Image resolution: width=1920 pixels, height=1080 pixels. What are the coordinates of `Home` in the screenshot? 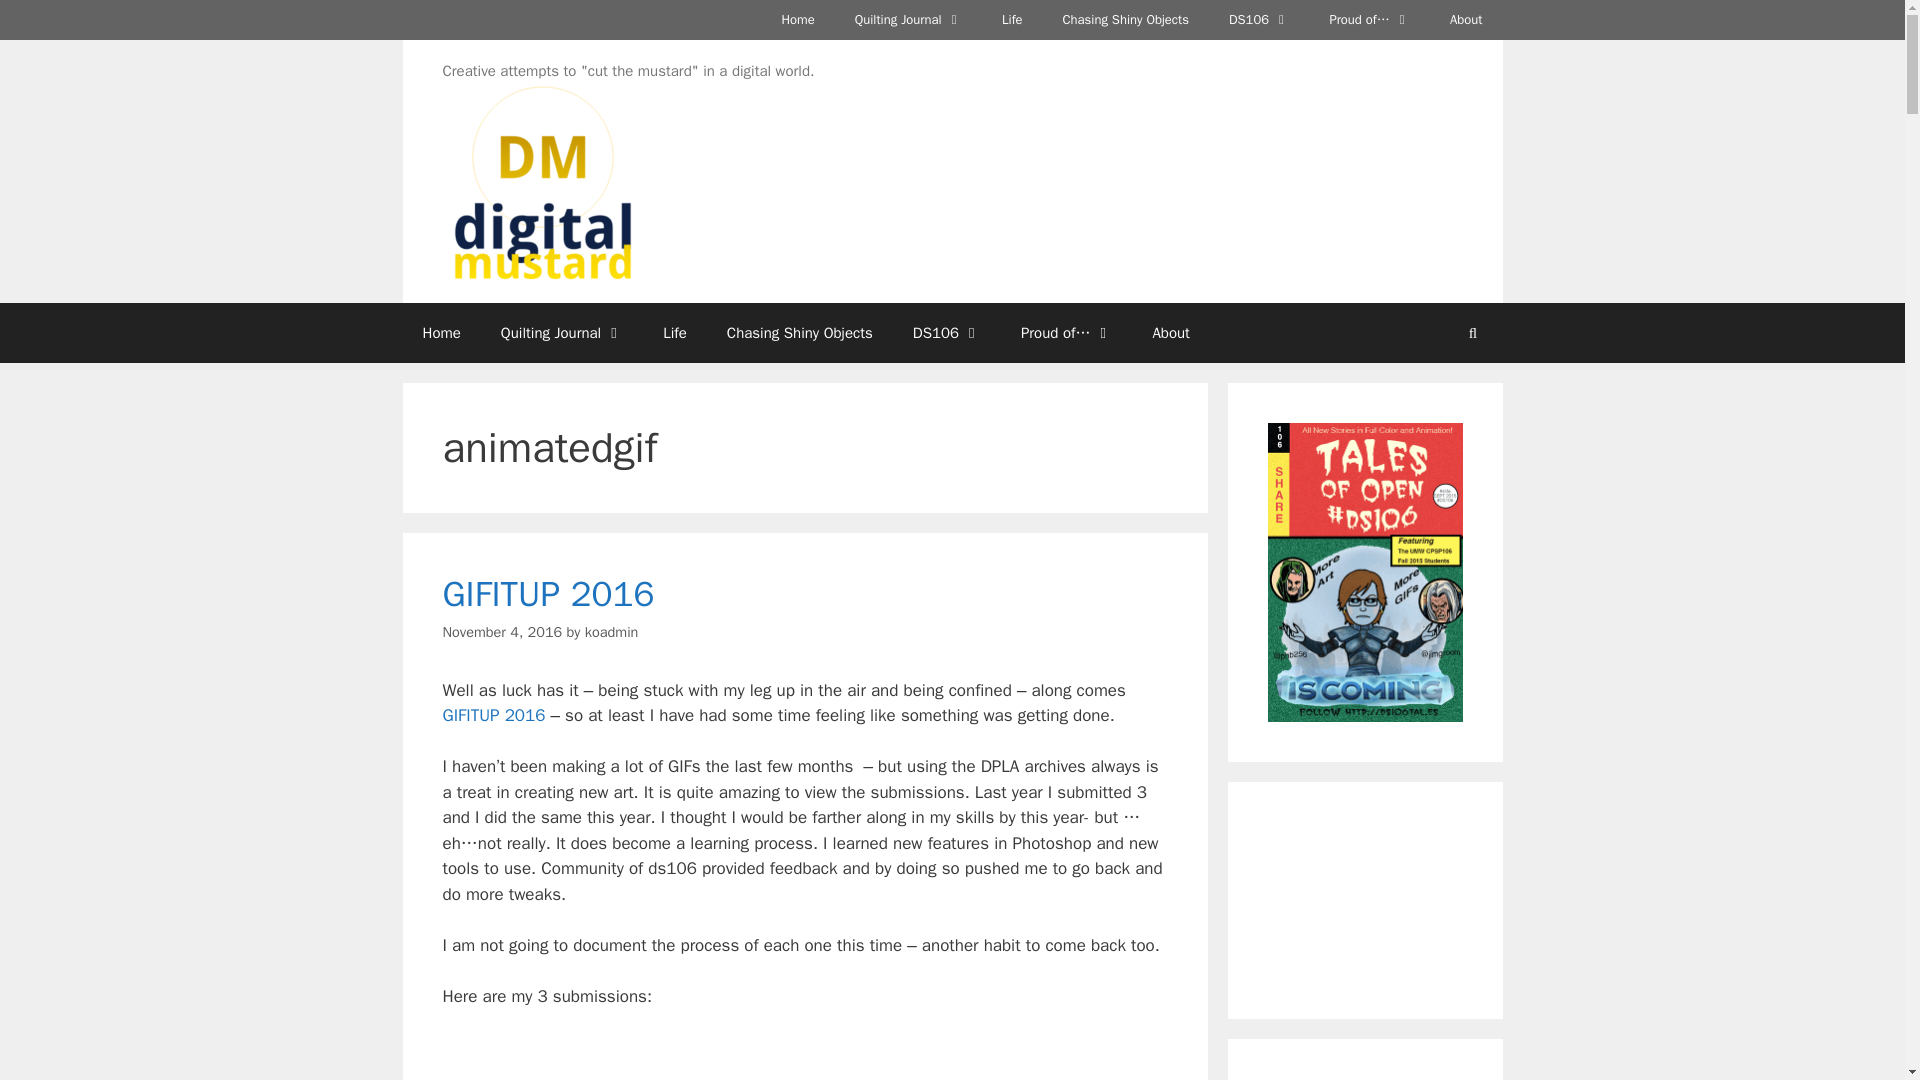 It's located at (796, 20).